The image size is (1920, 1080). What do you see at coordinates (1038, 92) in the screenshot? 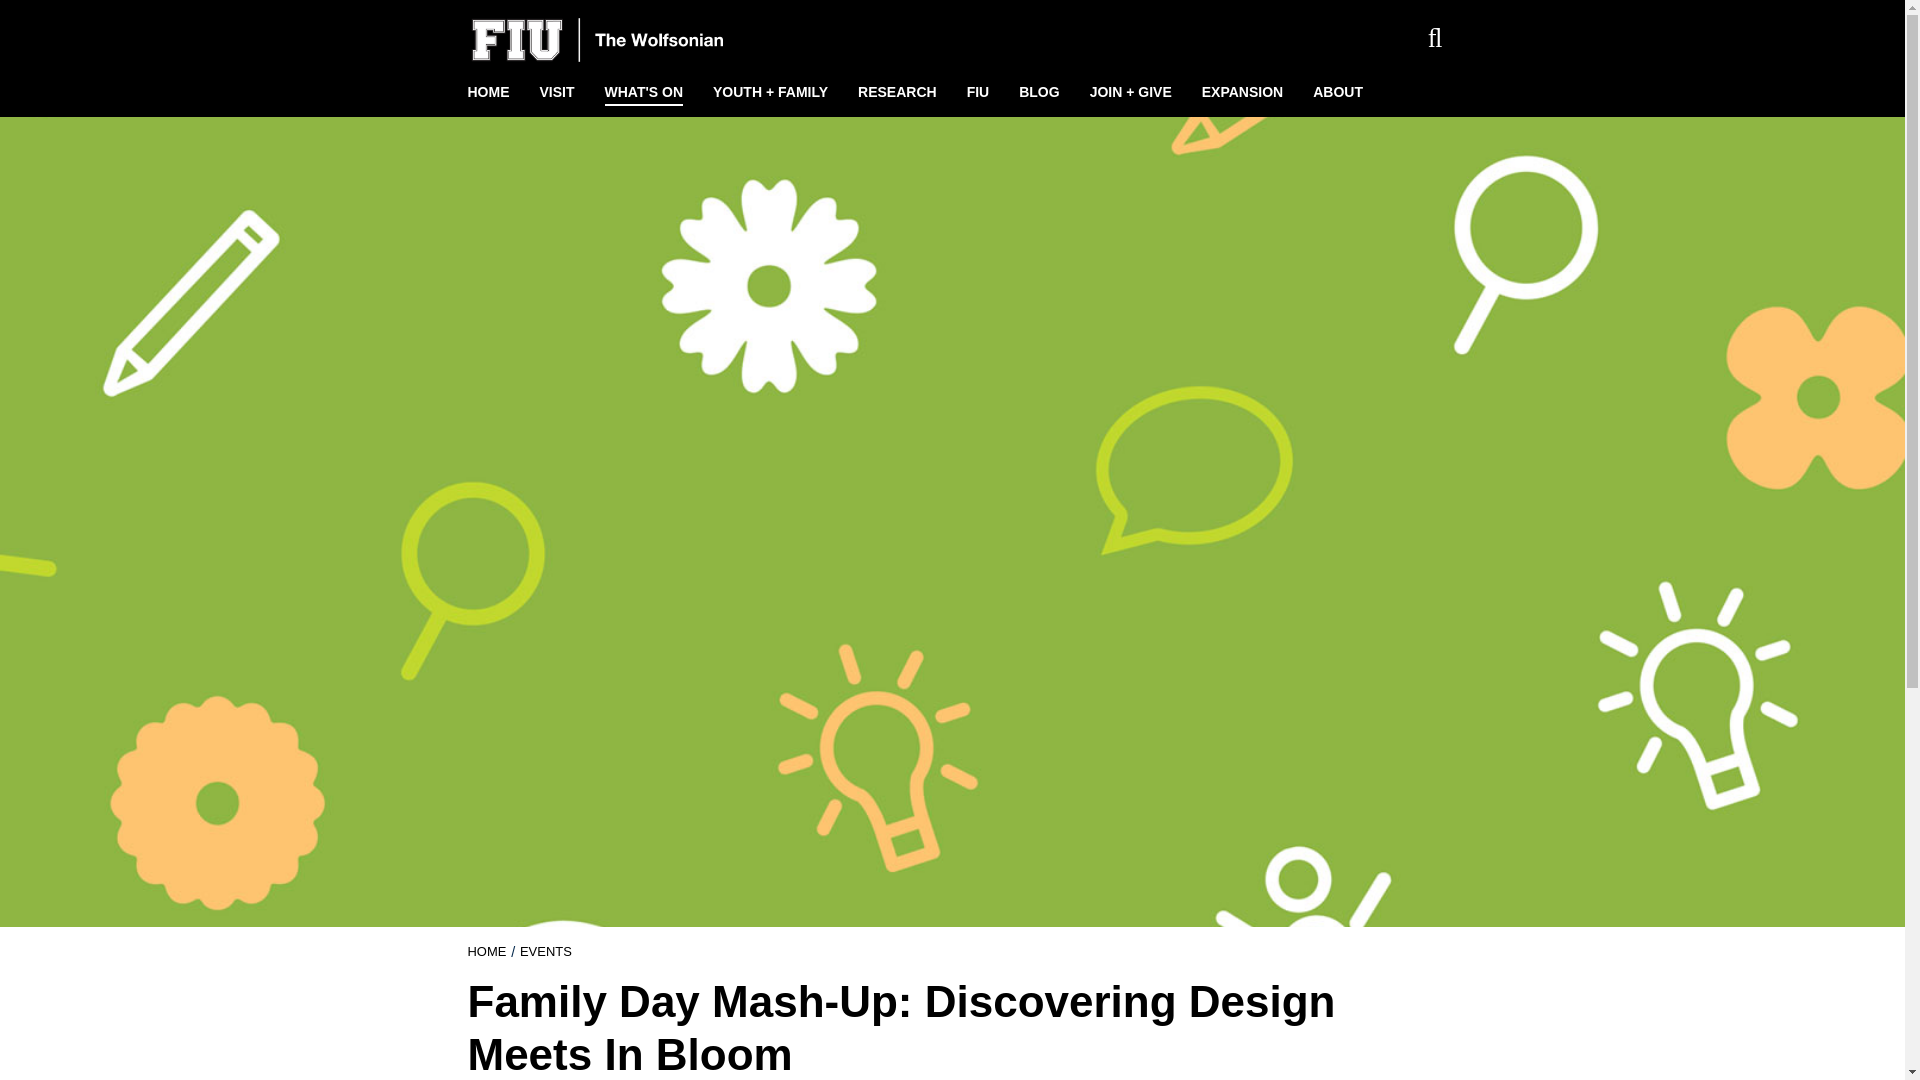
I see `BLOG` at bounding box center [1038, 92].